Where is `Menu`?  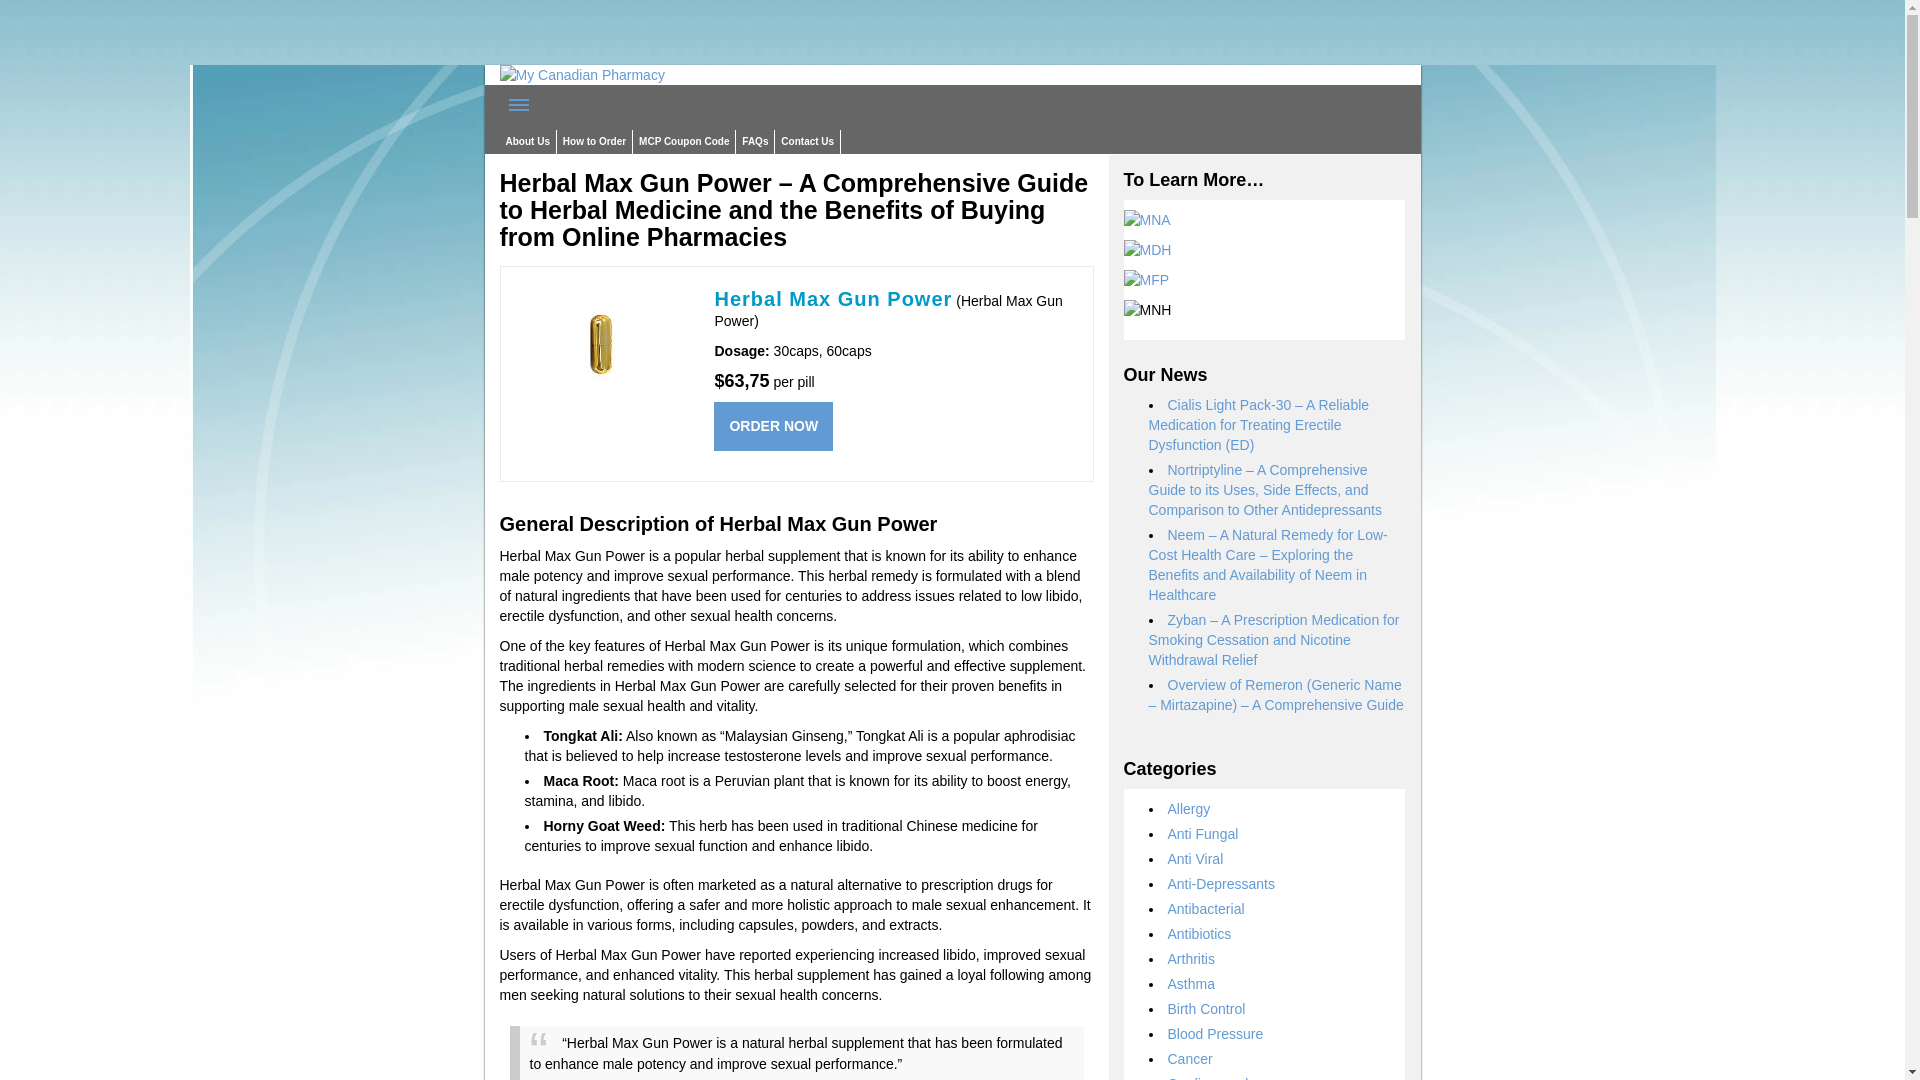 Menu is located at coordinates (519, 105).